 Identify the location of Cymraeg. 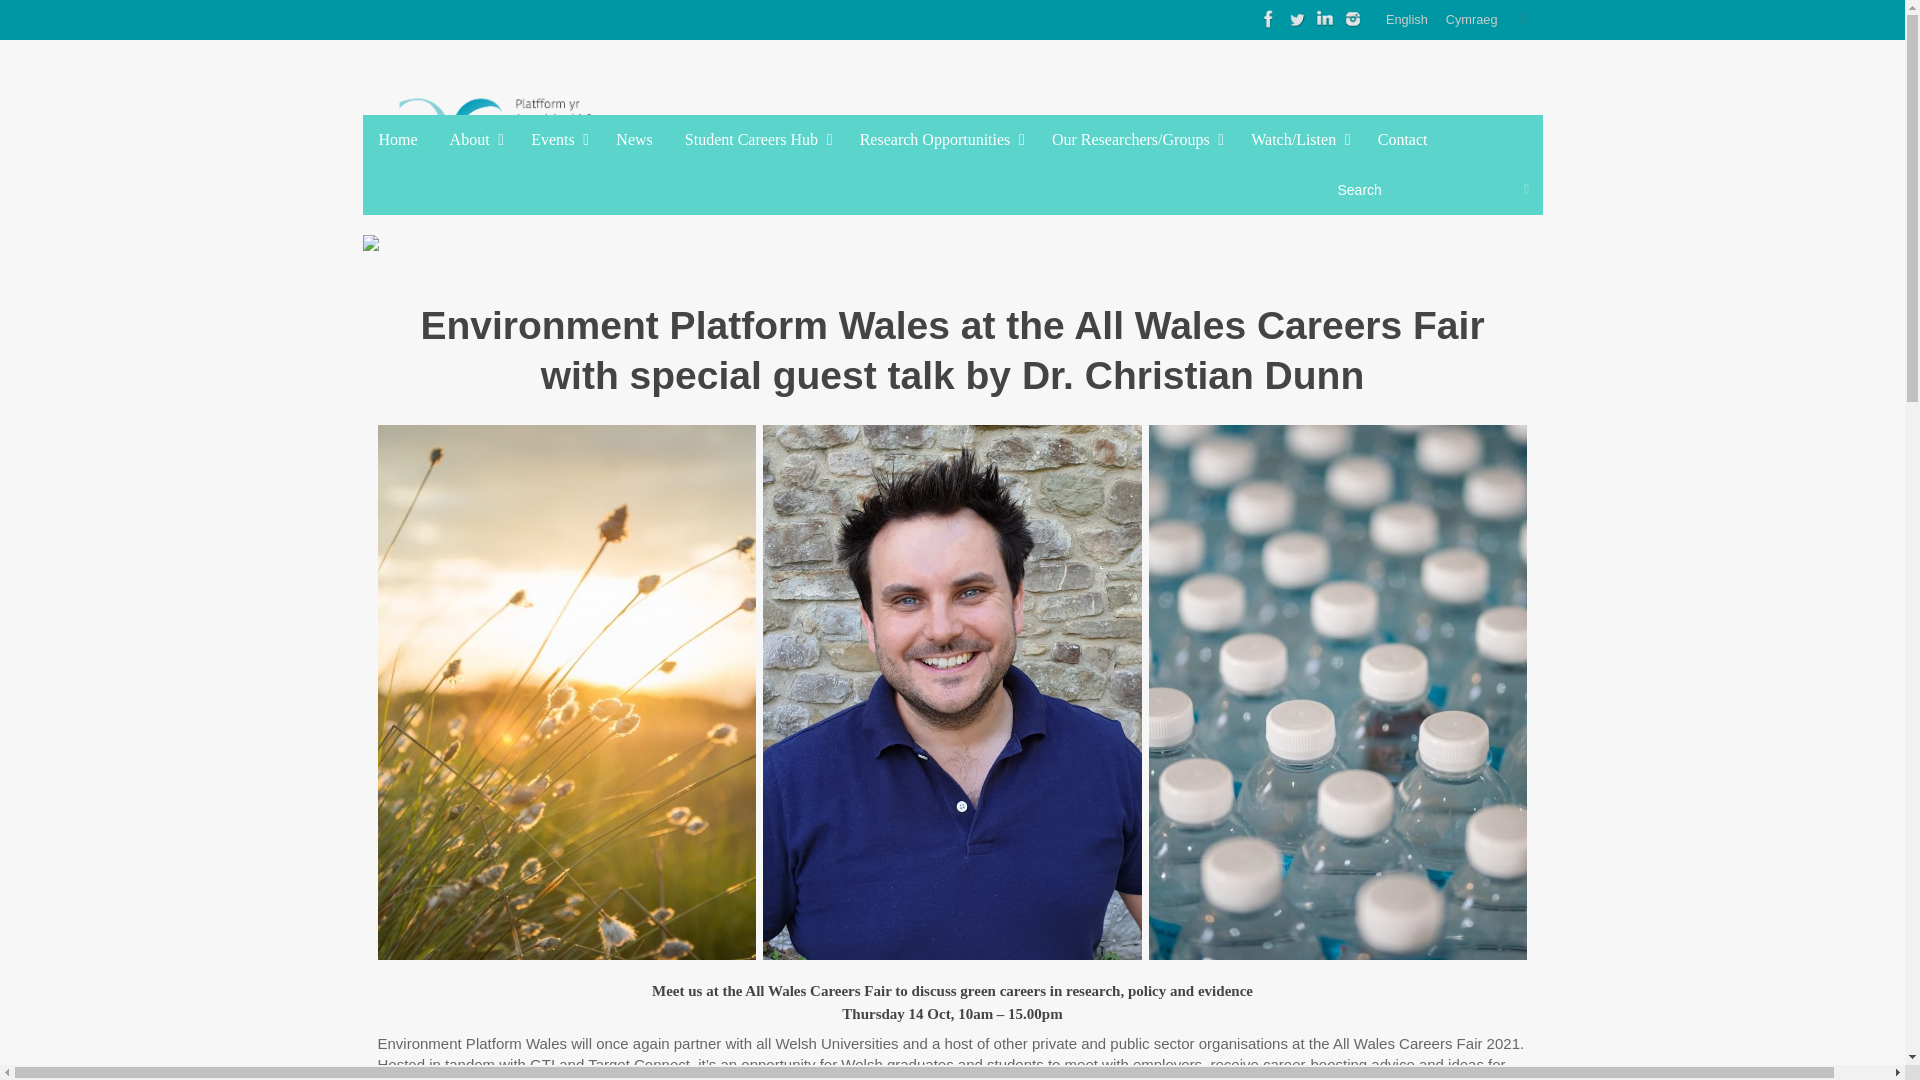
(1471, 20).